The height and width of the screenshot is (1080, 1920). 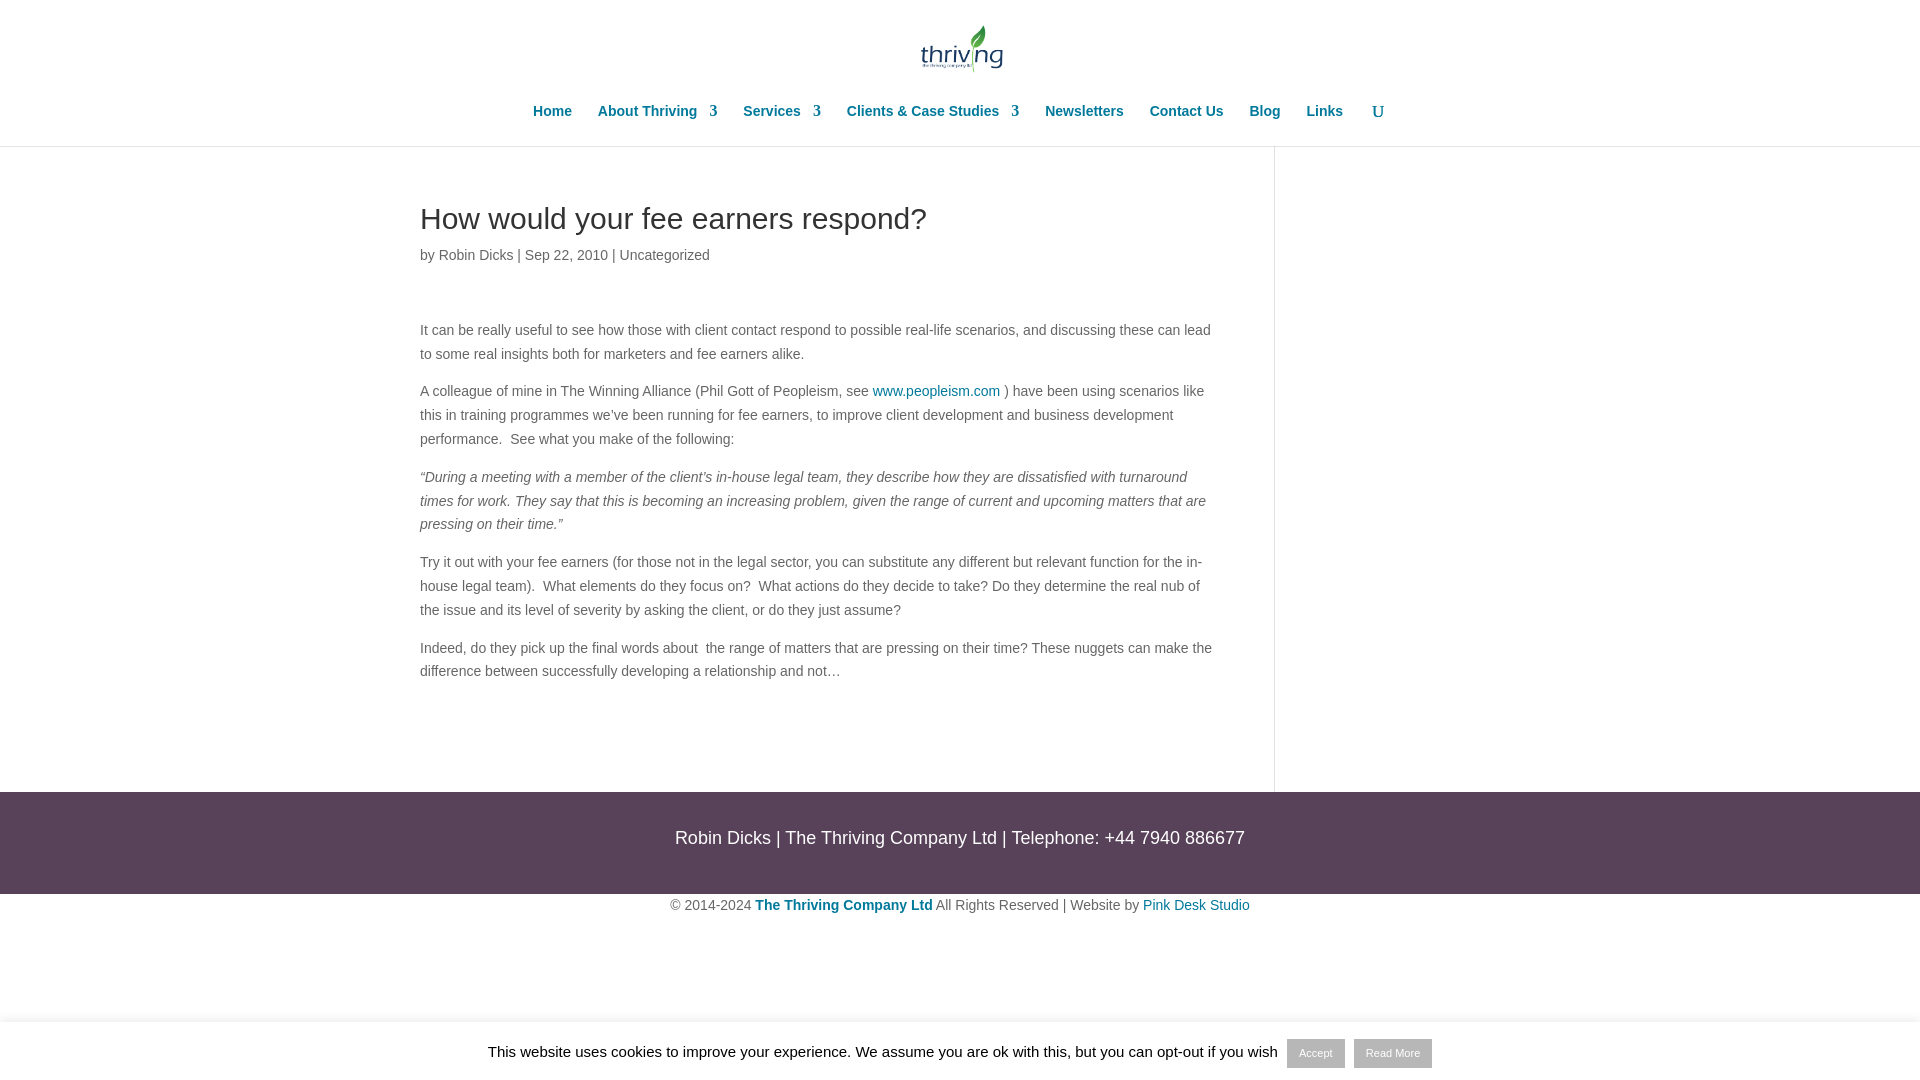 What do you see at coordinates (476, 255) in the screenshot?
I see `Robin Dicks` at bounding box center [476, 255].